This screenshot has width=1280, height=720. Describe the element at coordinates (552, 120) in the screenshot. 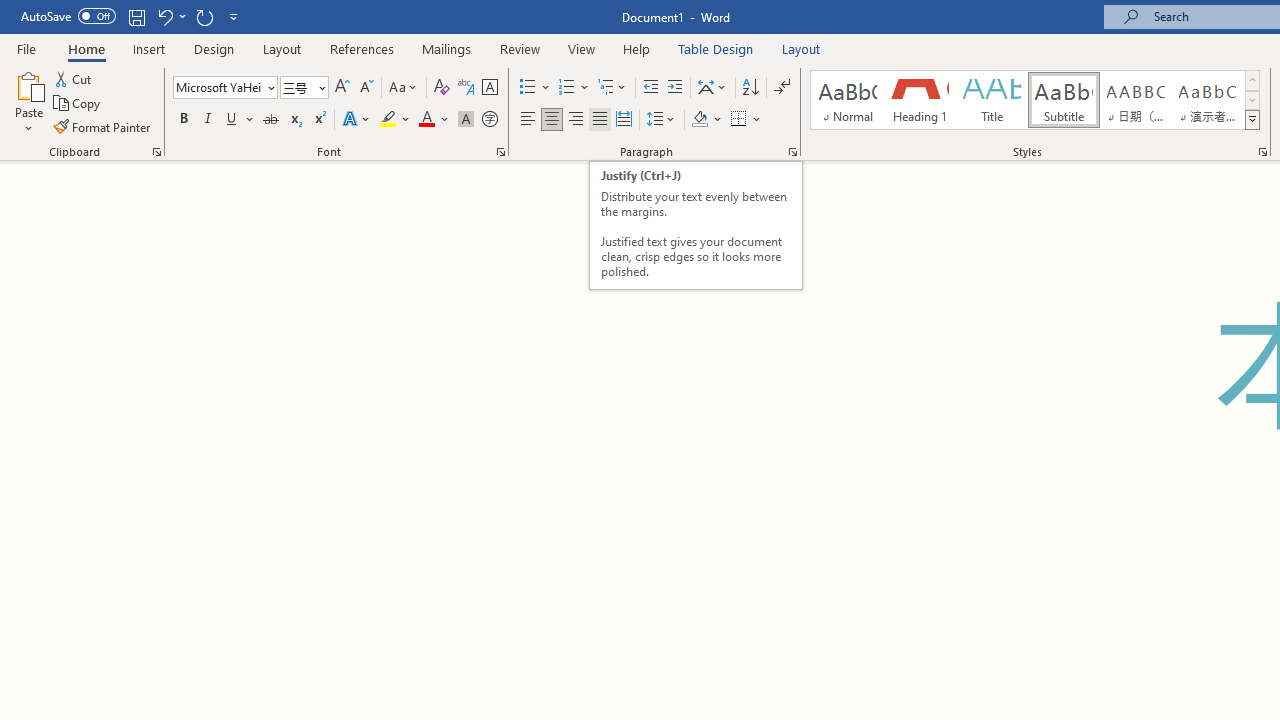

I see `Center` at that location.